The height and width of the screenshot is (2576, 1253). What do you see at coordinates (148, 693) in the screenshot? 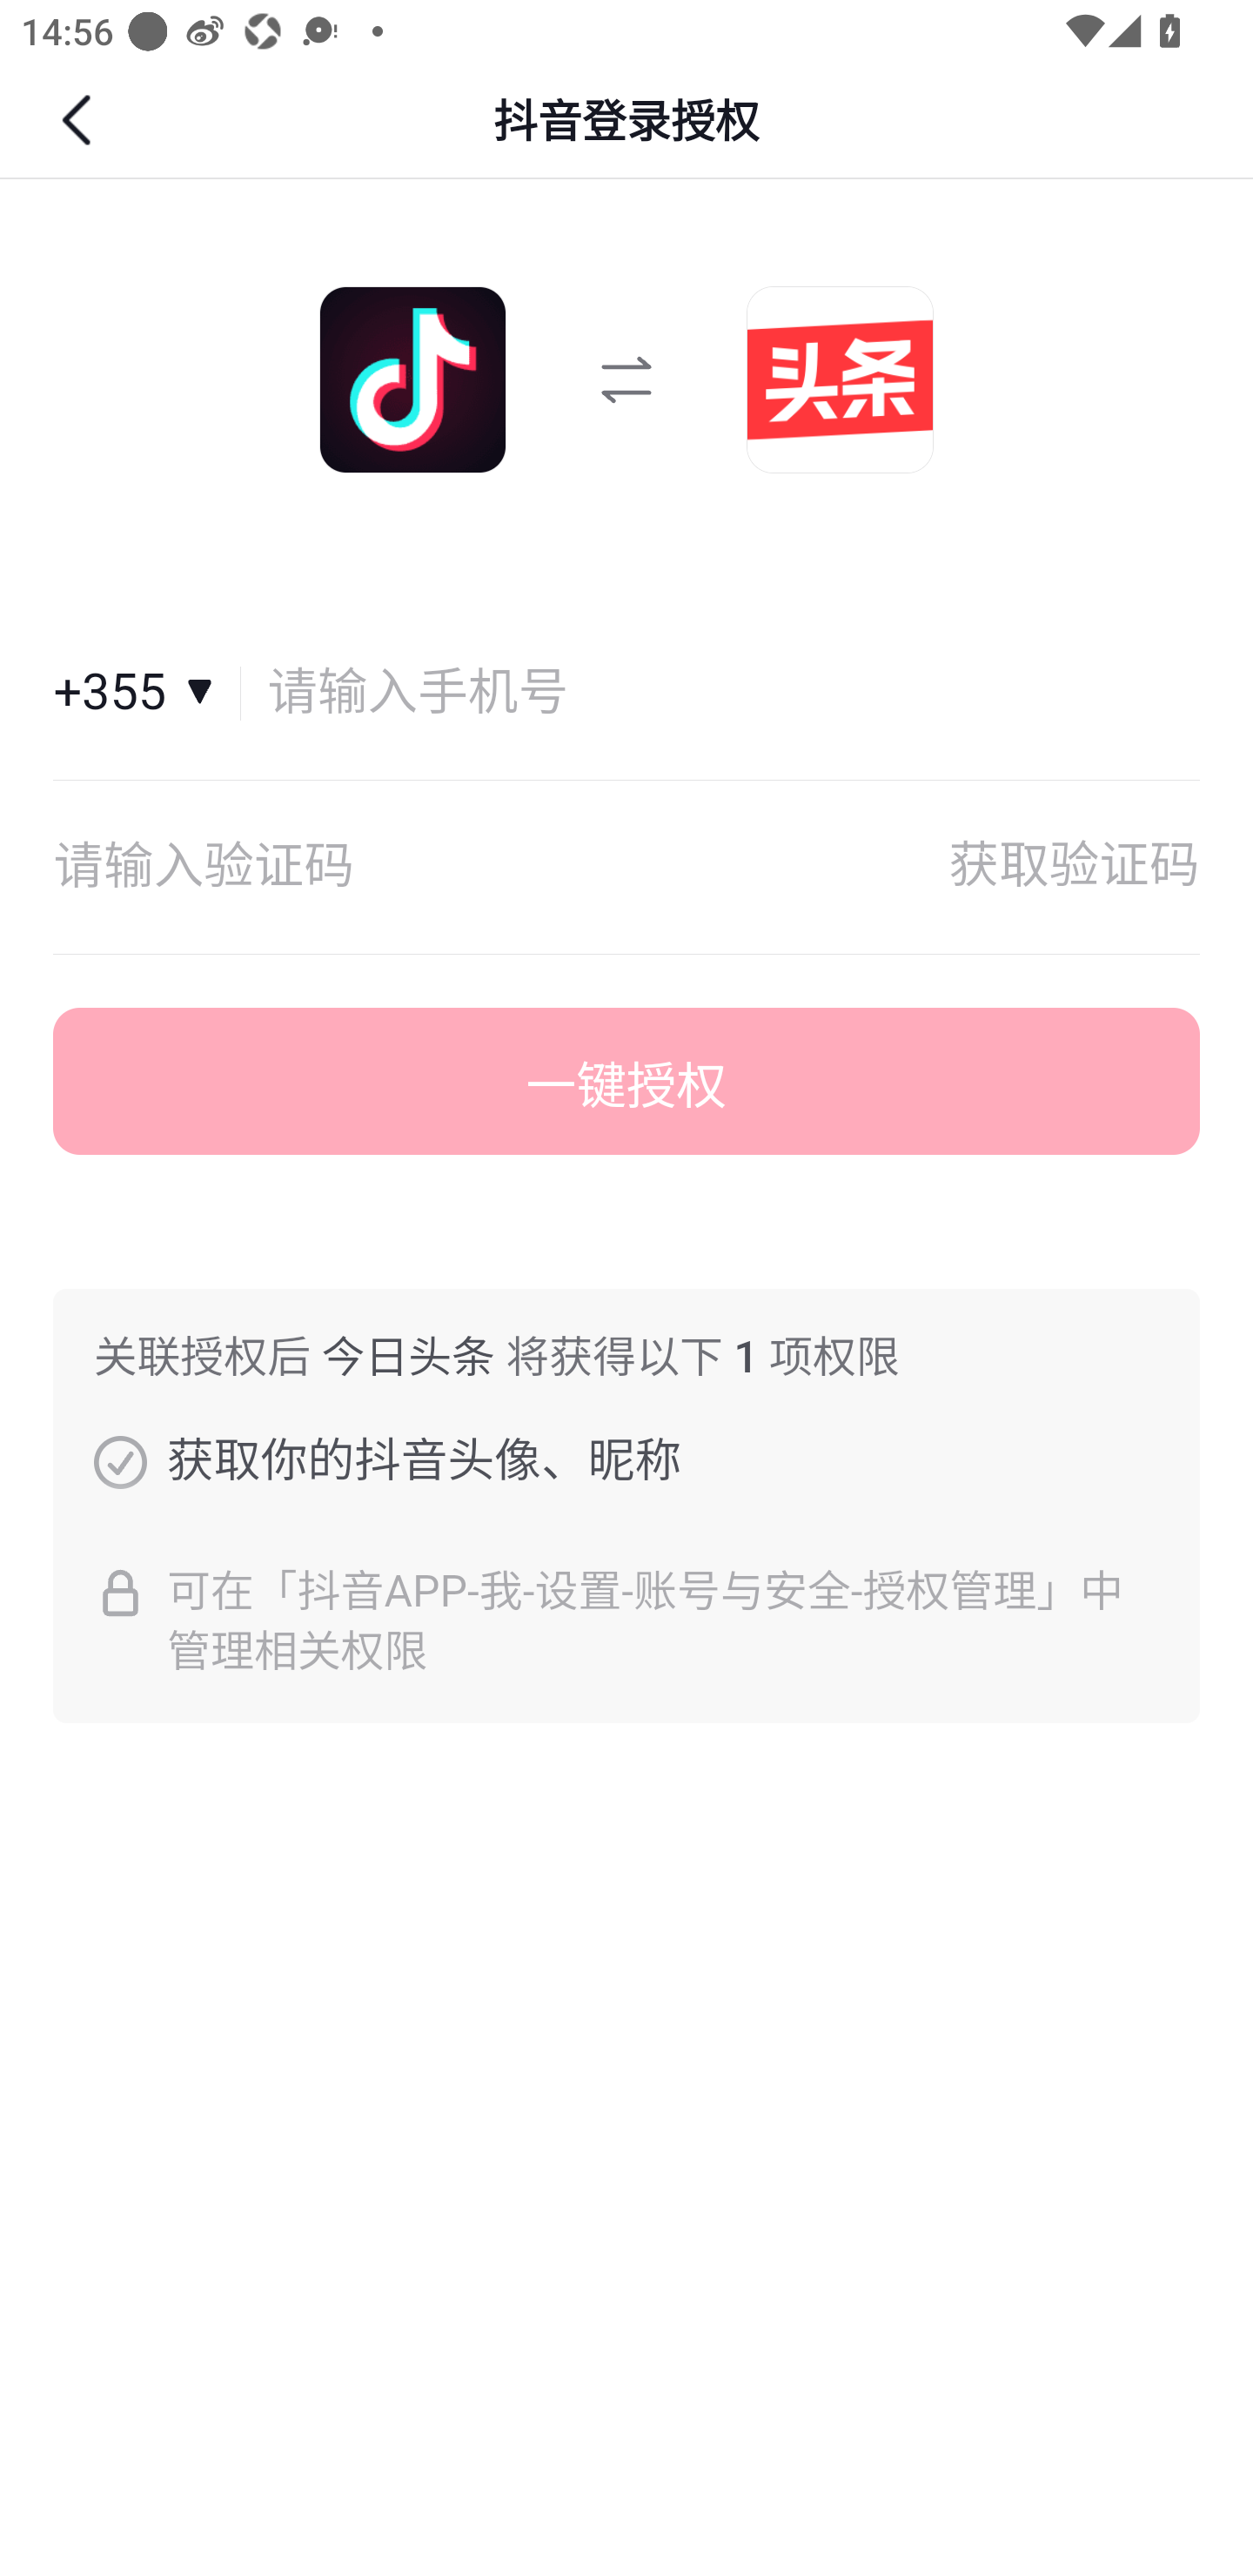
I see `国家和地区+355` at bounding box center [148, 693].